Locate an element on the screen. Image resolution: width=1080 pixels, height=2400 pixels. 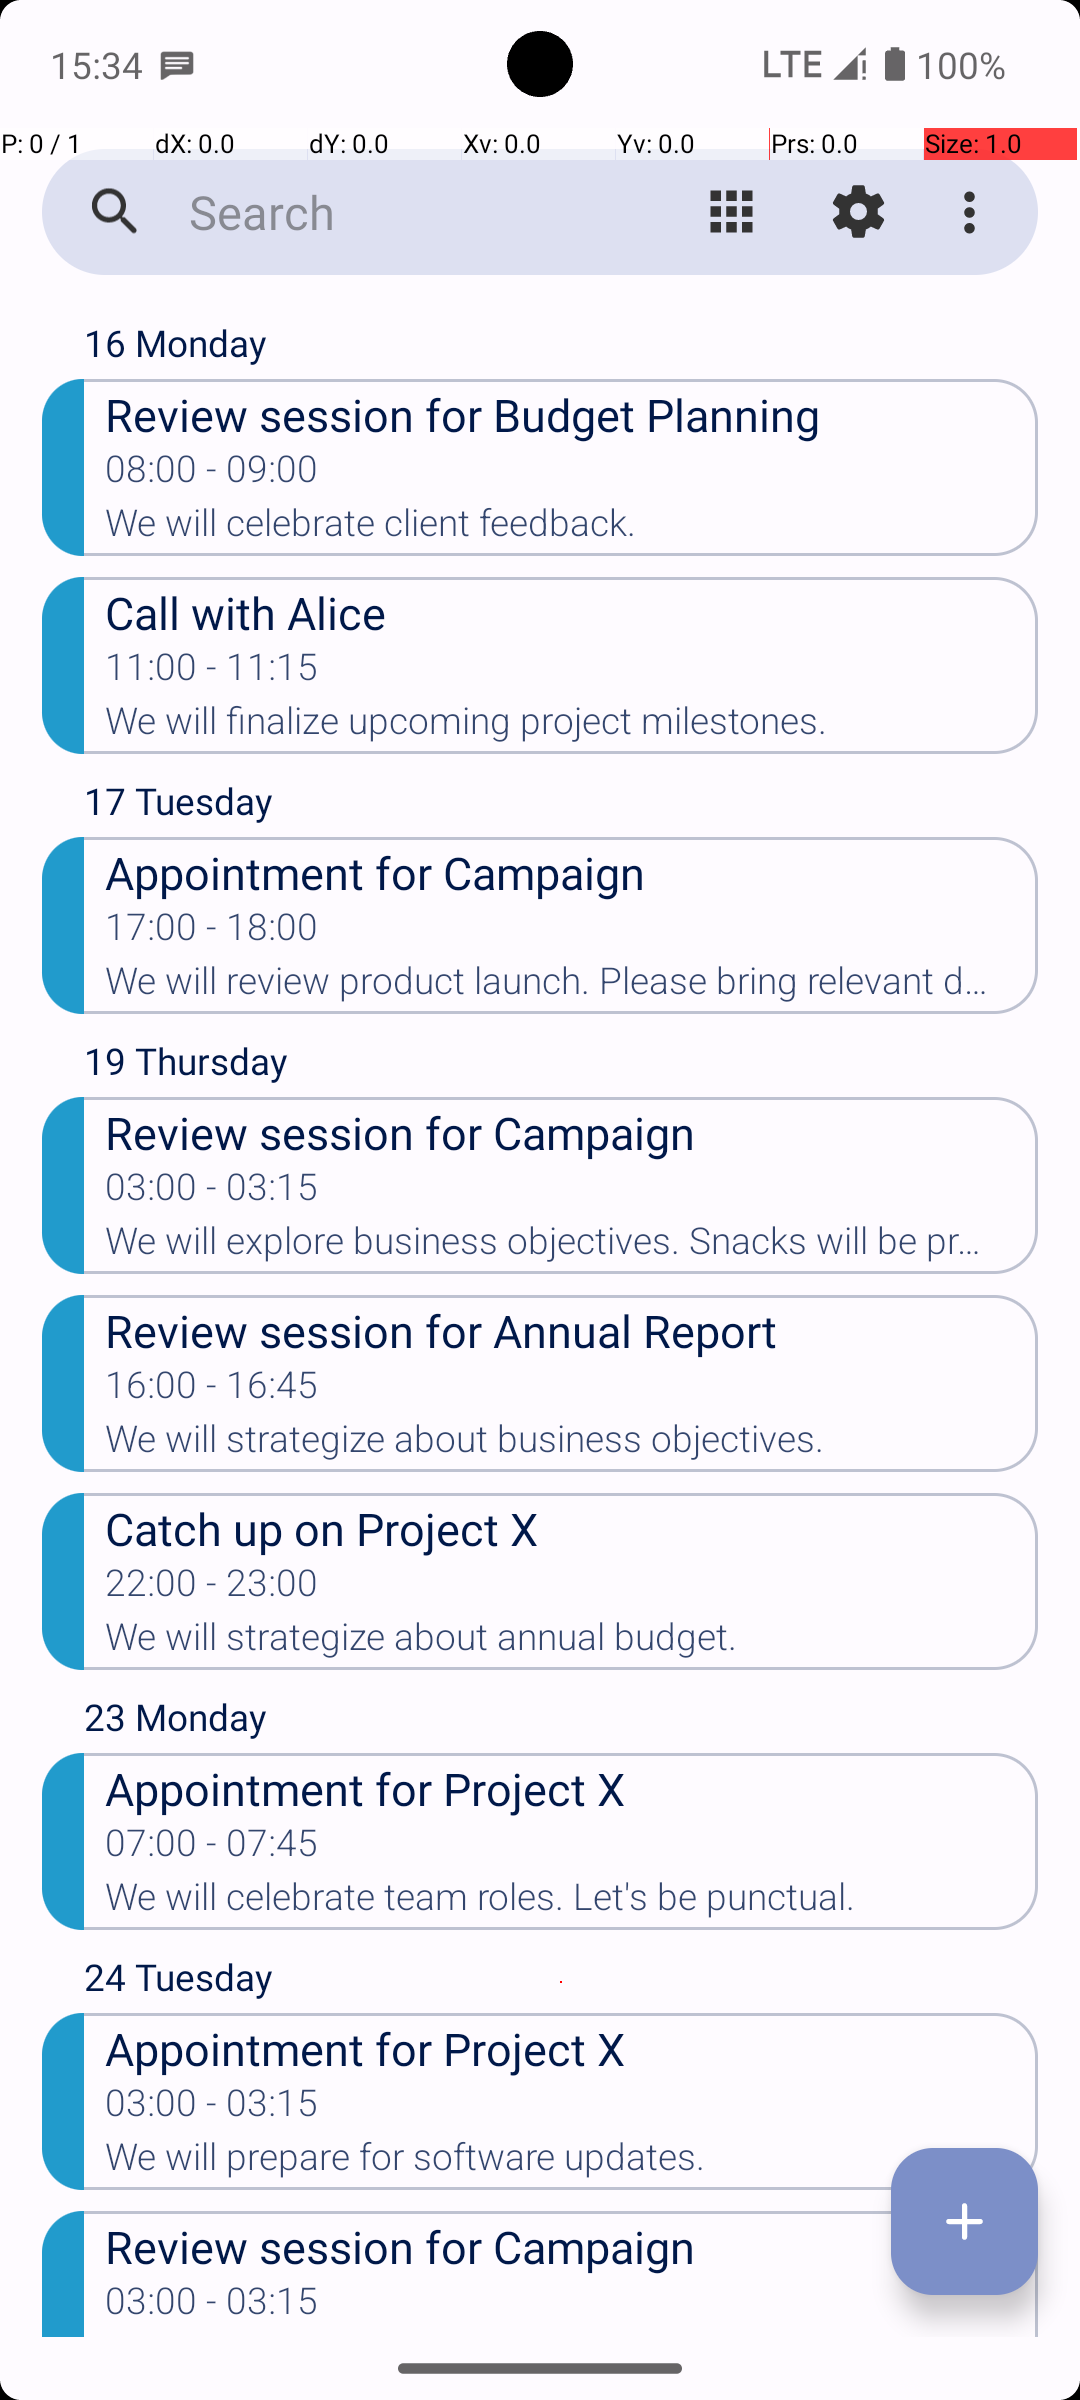
11:00 - 11:15 is located at coordinates (212, 673).